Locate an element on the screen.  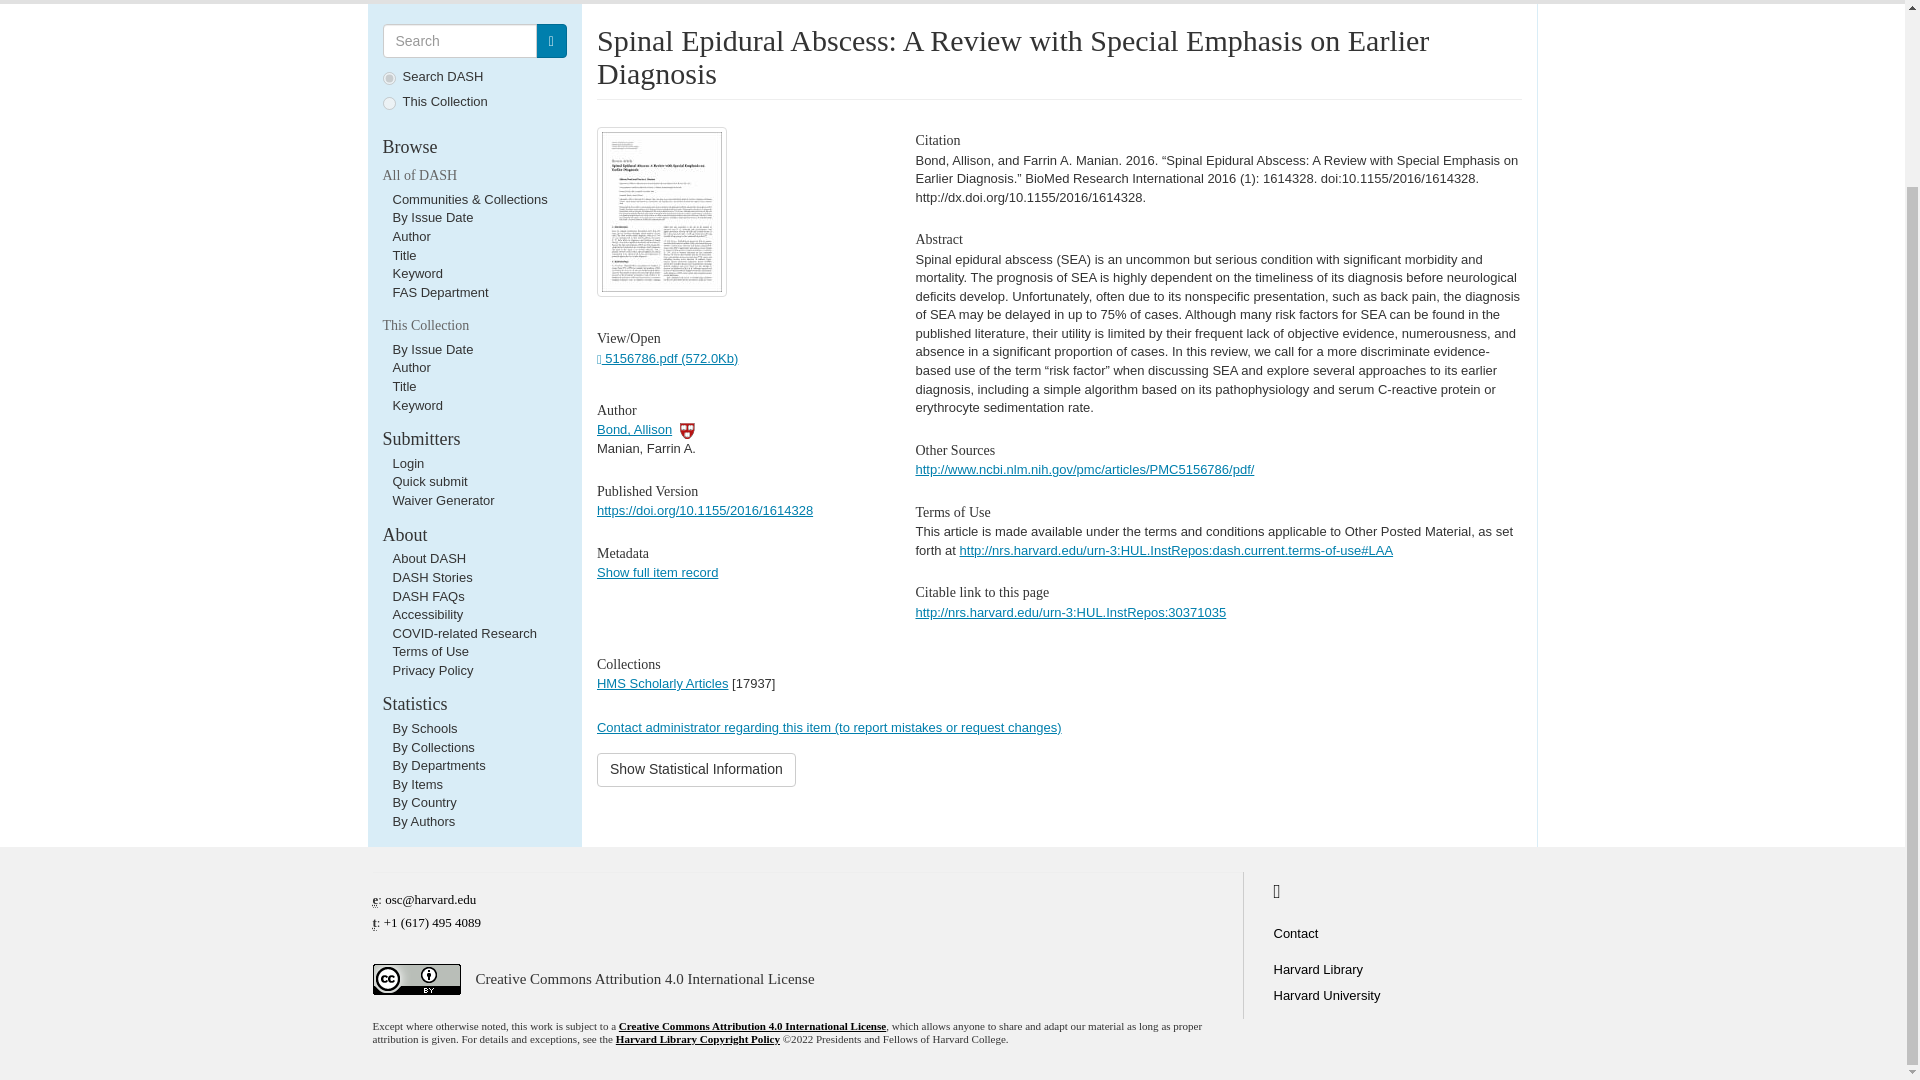
HARVARD AFFILIATED is located at coordinates (687, 430).